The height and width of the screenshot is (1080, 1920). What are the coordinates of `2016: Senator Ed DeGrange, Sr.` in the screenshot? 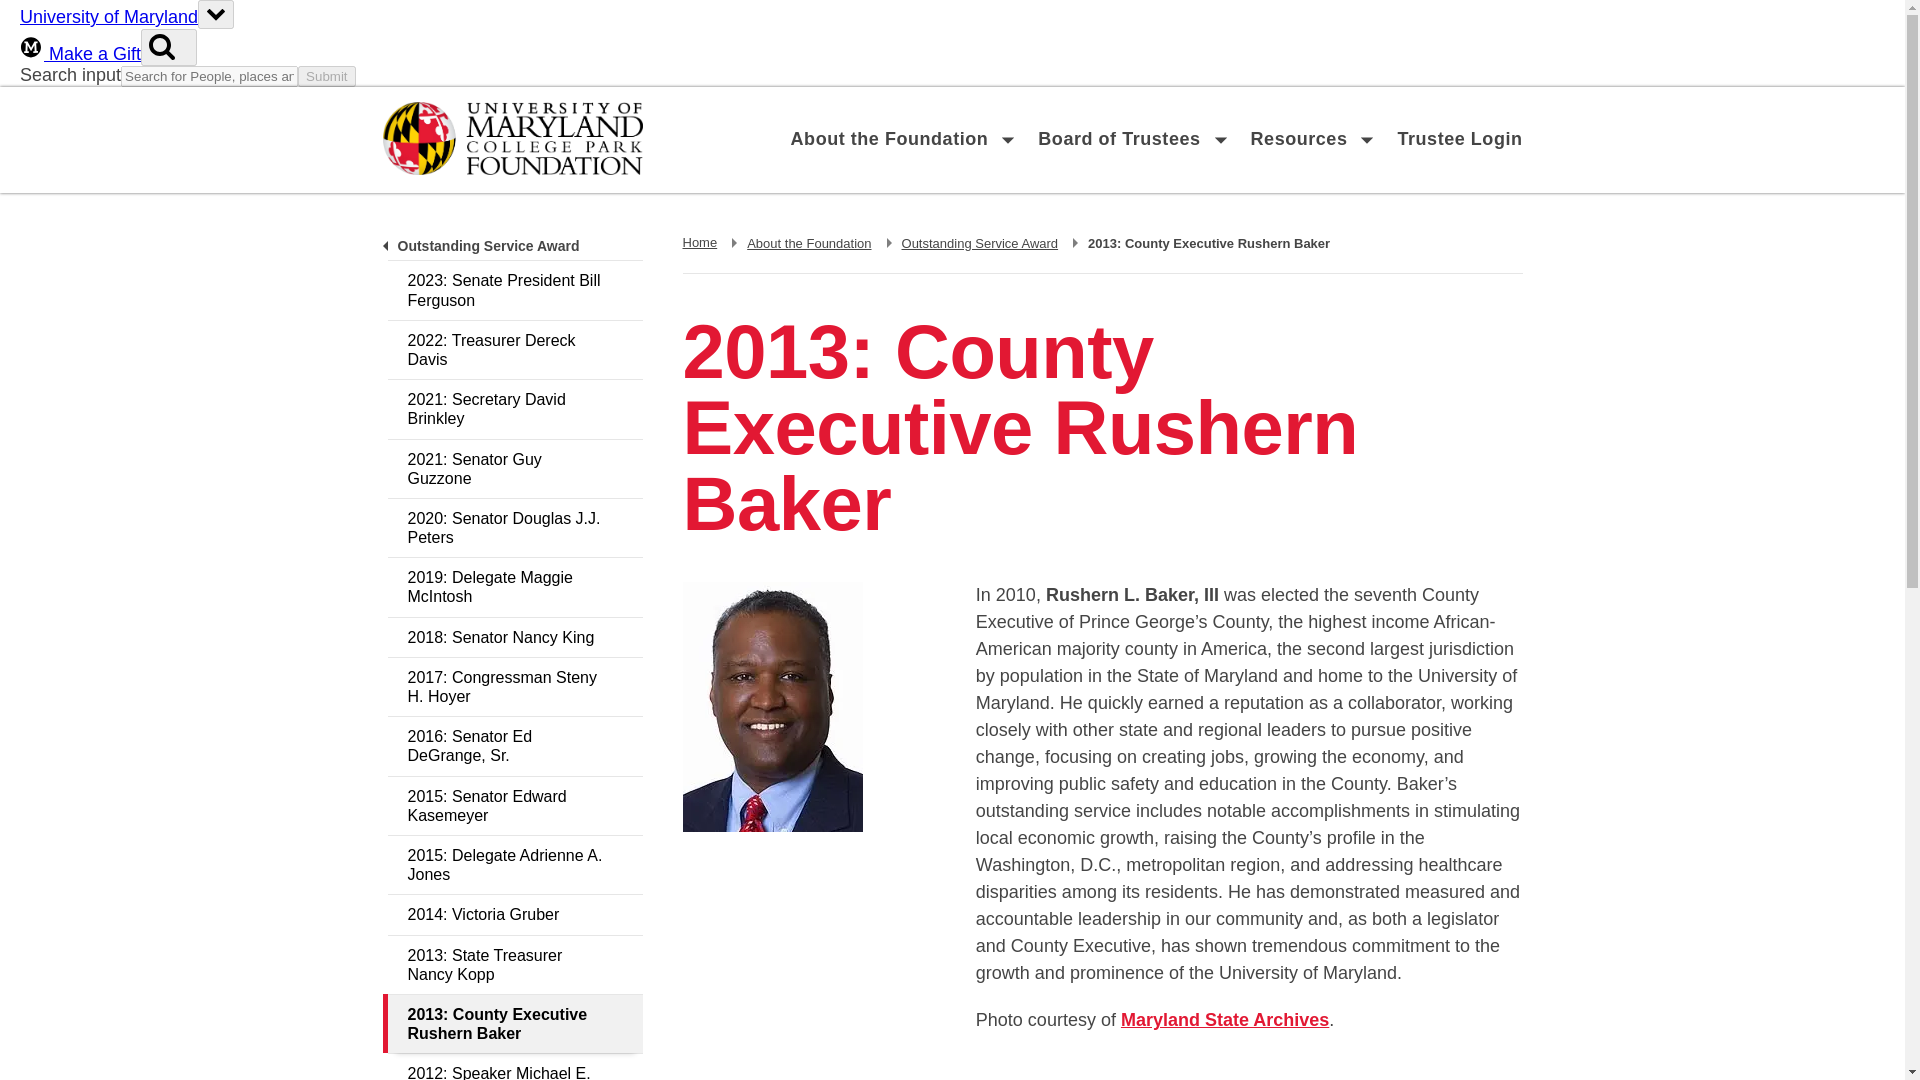 It's located at (515, 746).